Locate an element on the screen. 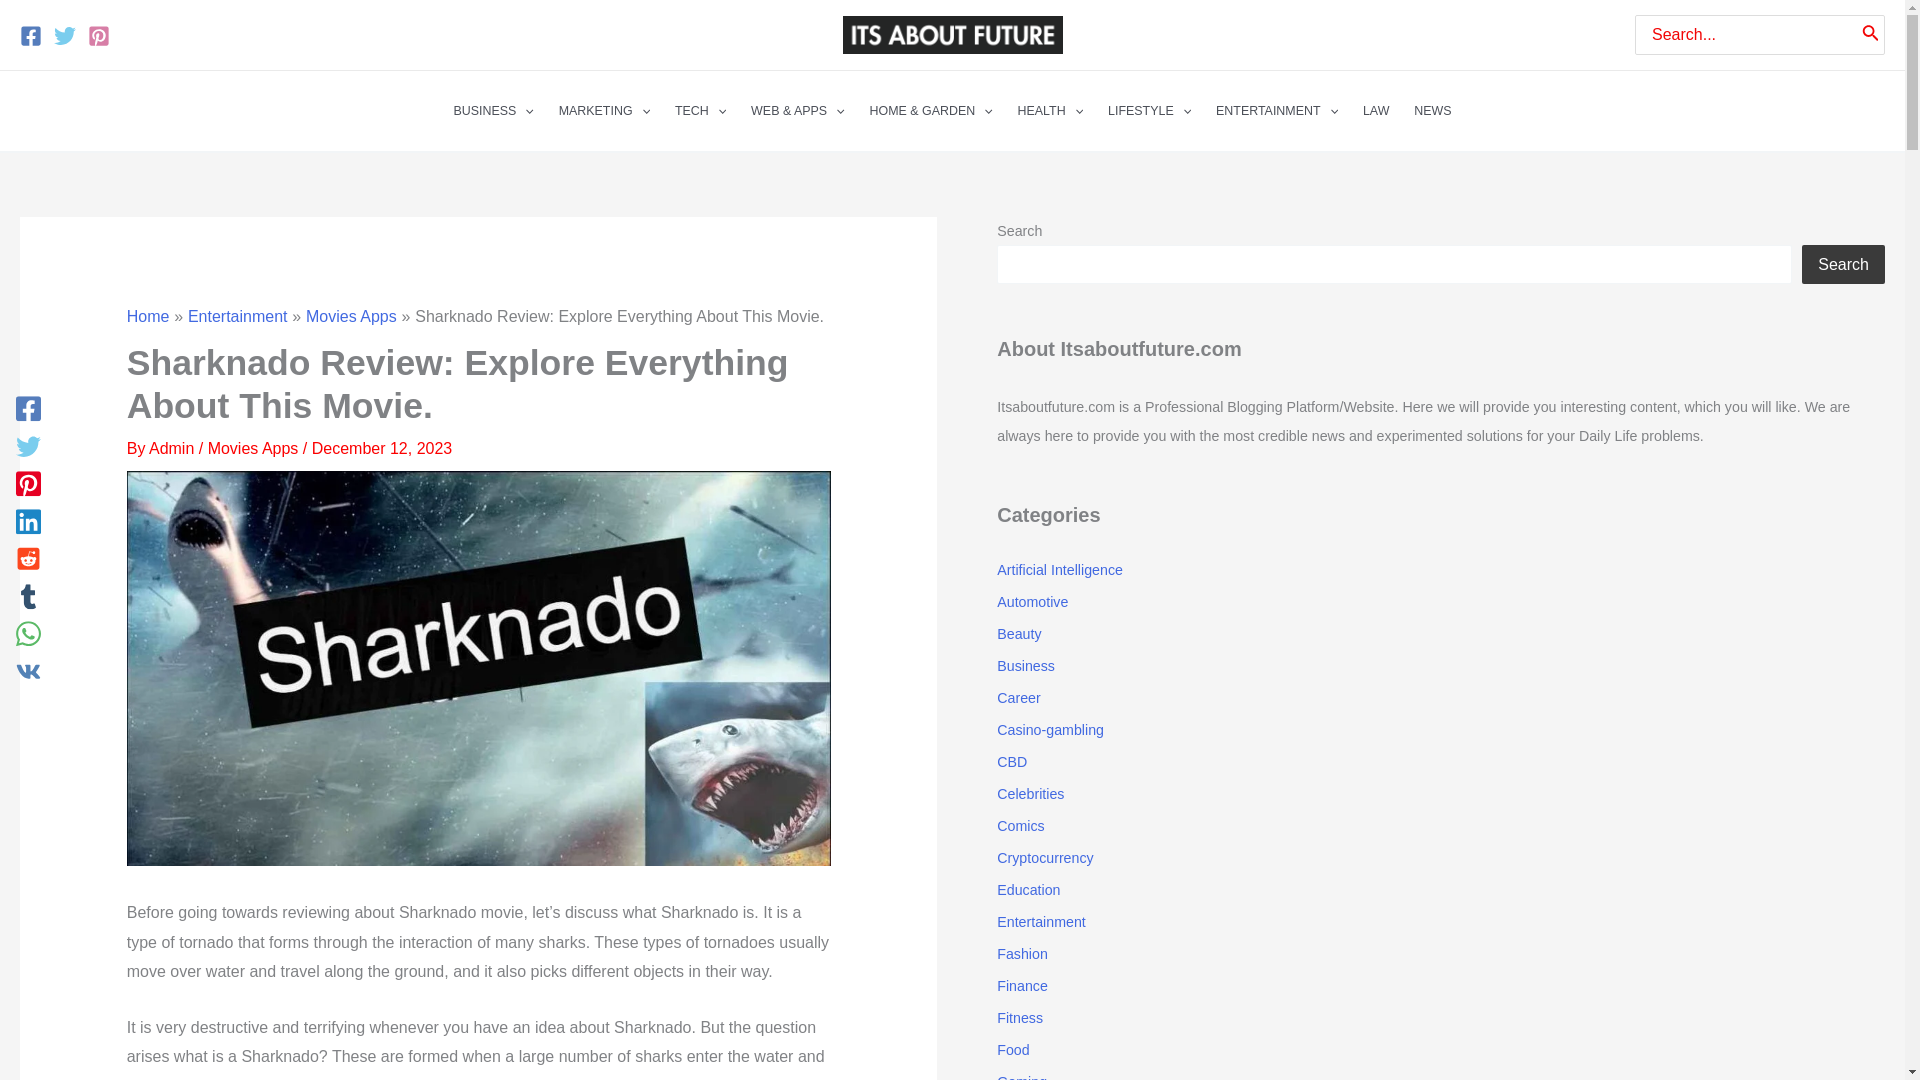 The image size is (1920, 1080). ENTERTAINMENT is located at coordinates (1277, 111).